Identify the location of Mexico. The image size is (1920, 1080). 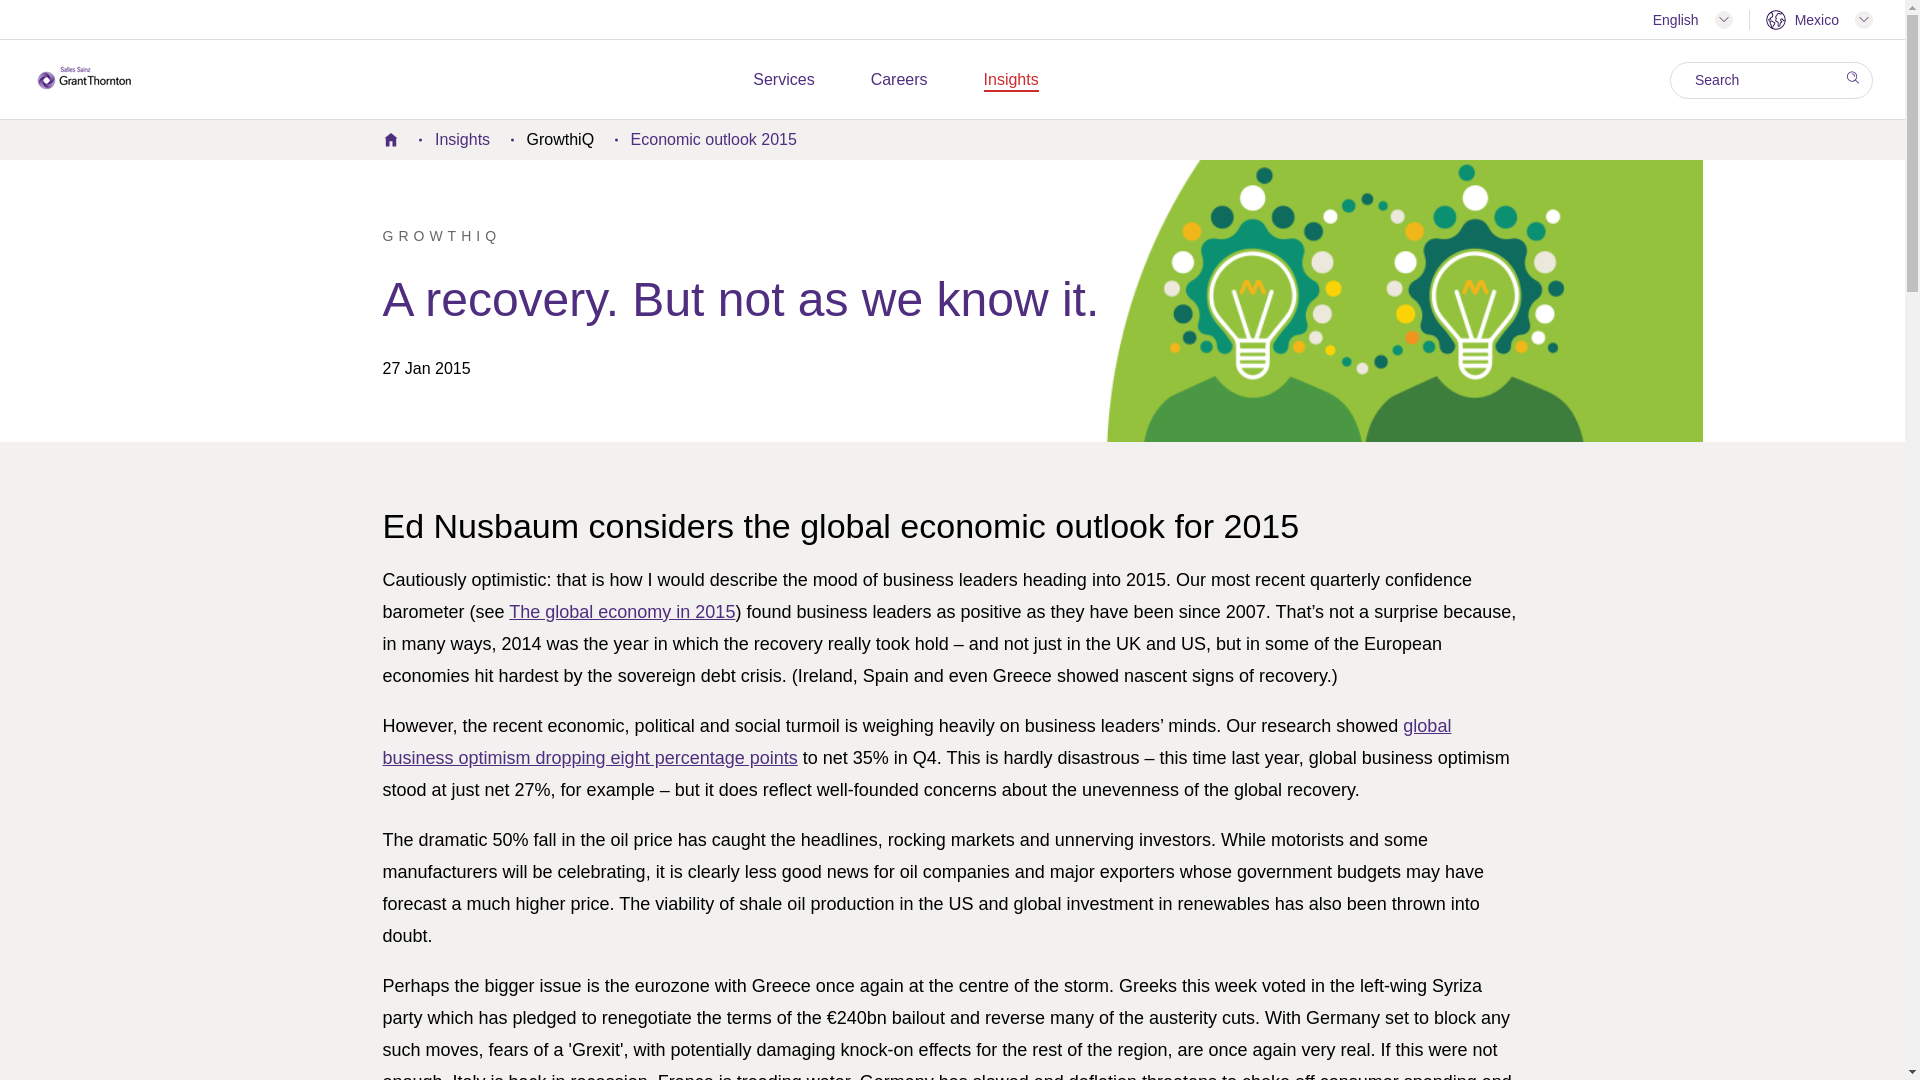
(1818, 20).